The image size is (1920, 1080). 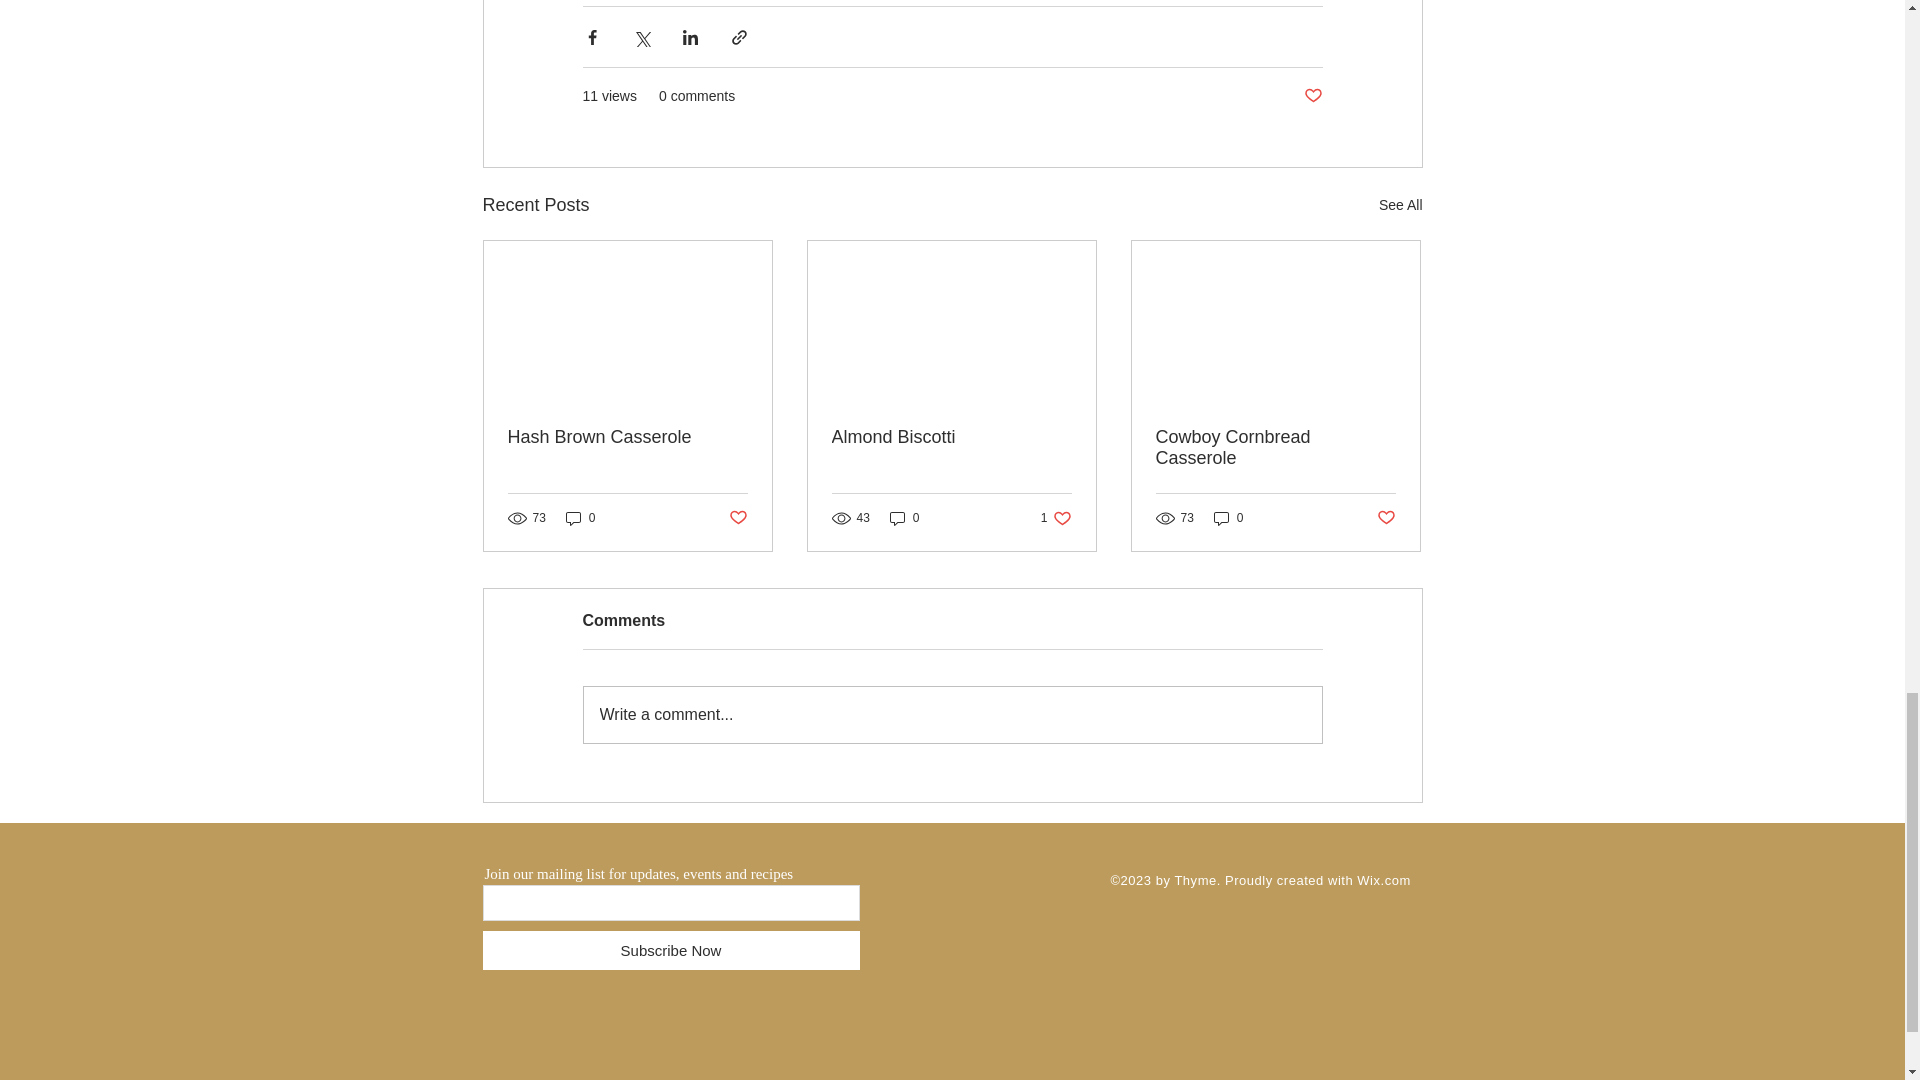 I want to click on Post not marked as liked, so click(x=1386, y=518).